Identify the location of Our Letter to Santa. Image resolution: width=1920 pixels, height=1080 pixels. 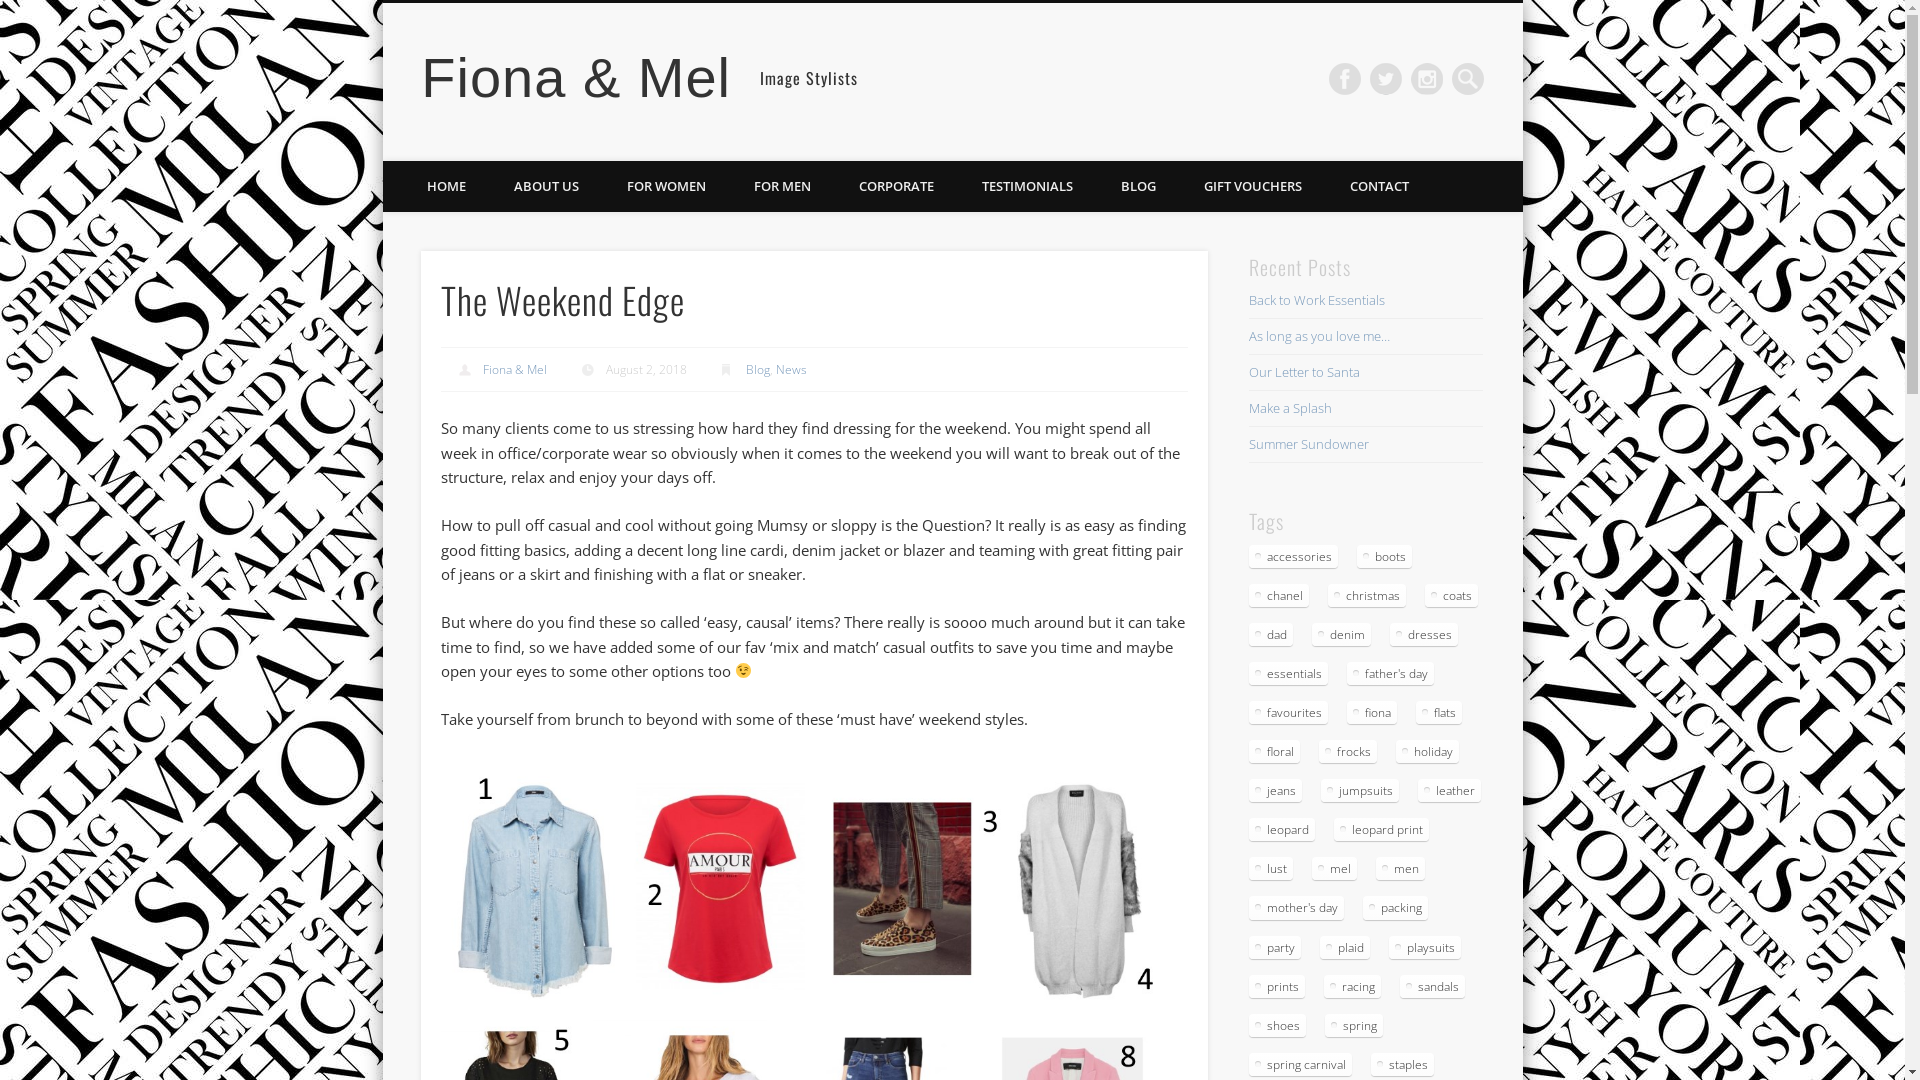
(1304, 372).